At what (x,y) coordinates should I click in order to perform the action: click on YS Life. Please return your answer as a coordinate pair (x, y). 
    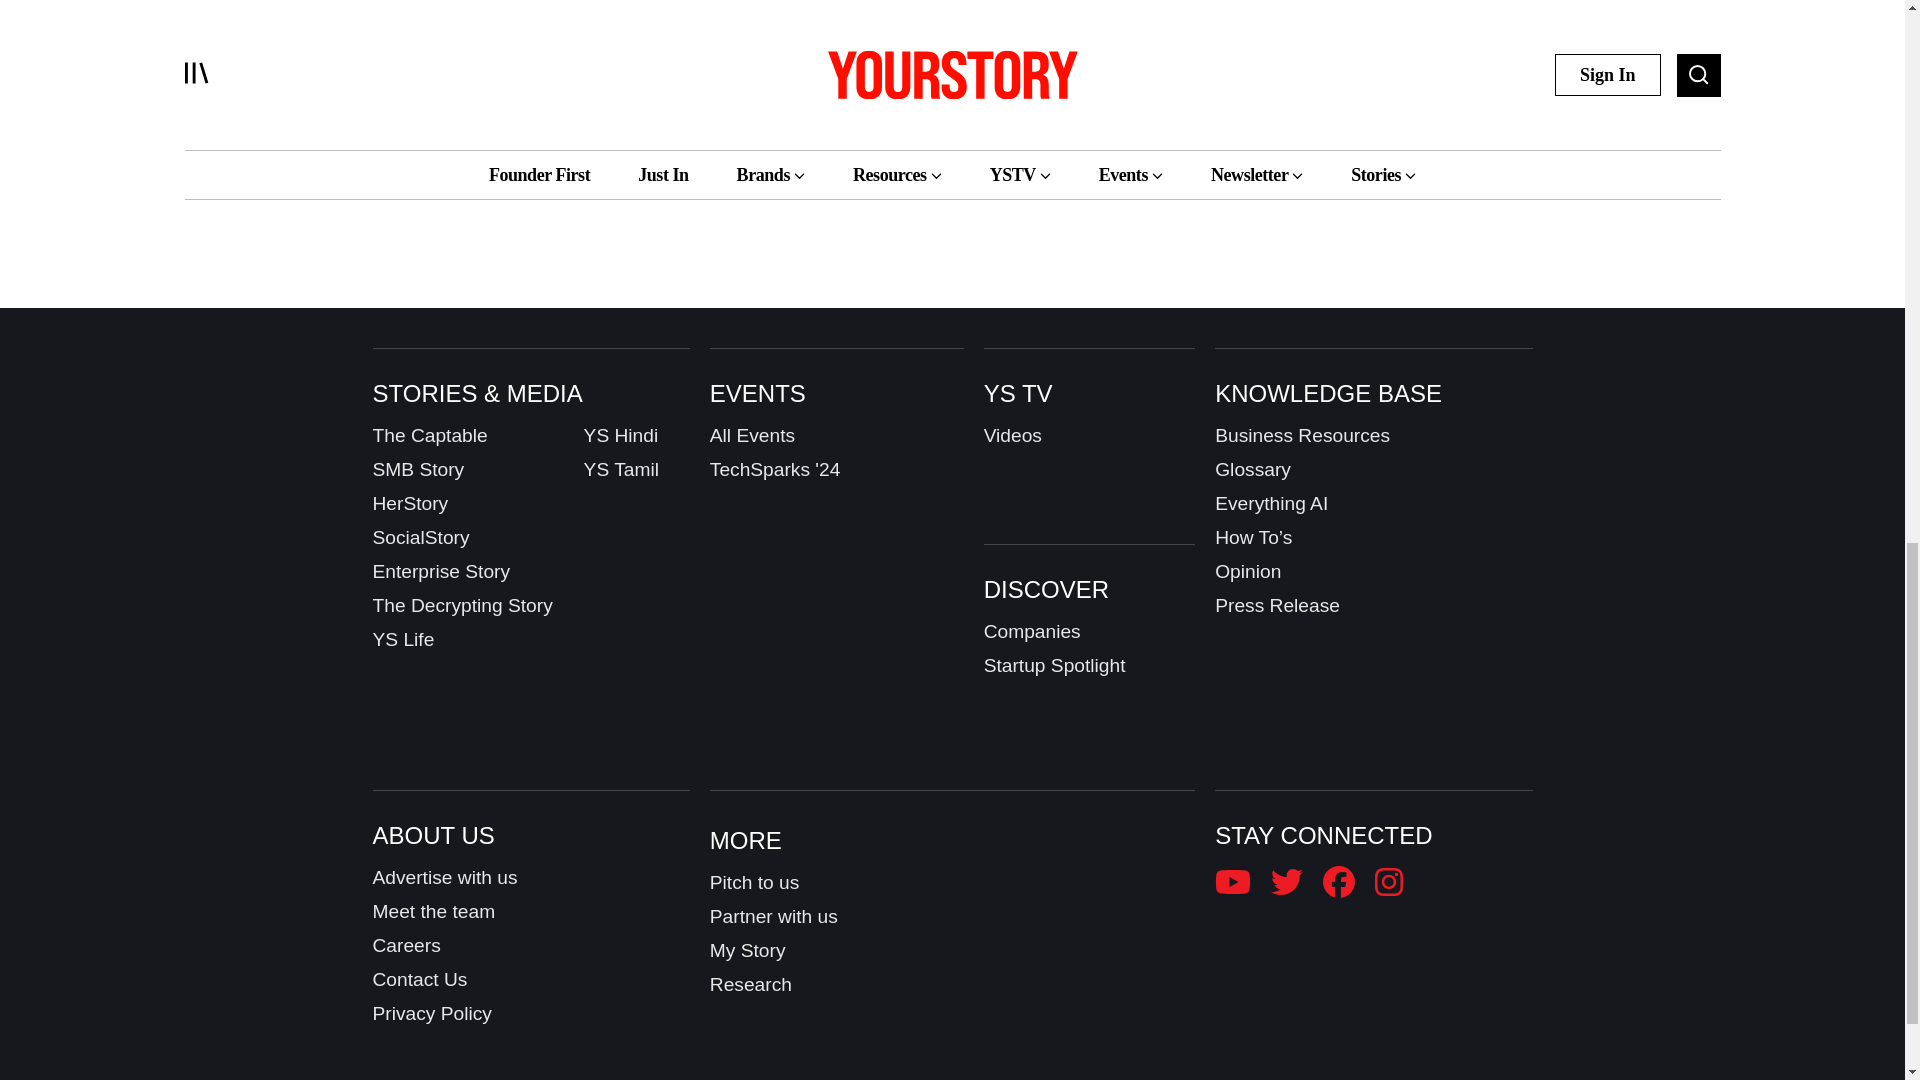
    Looking at the image, I should click on (402, 640).